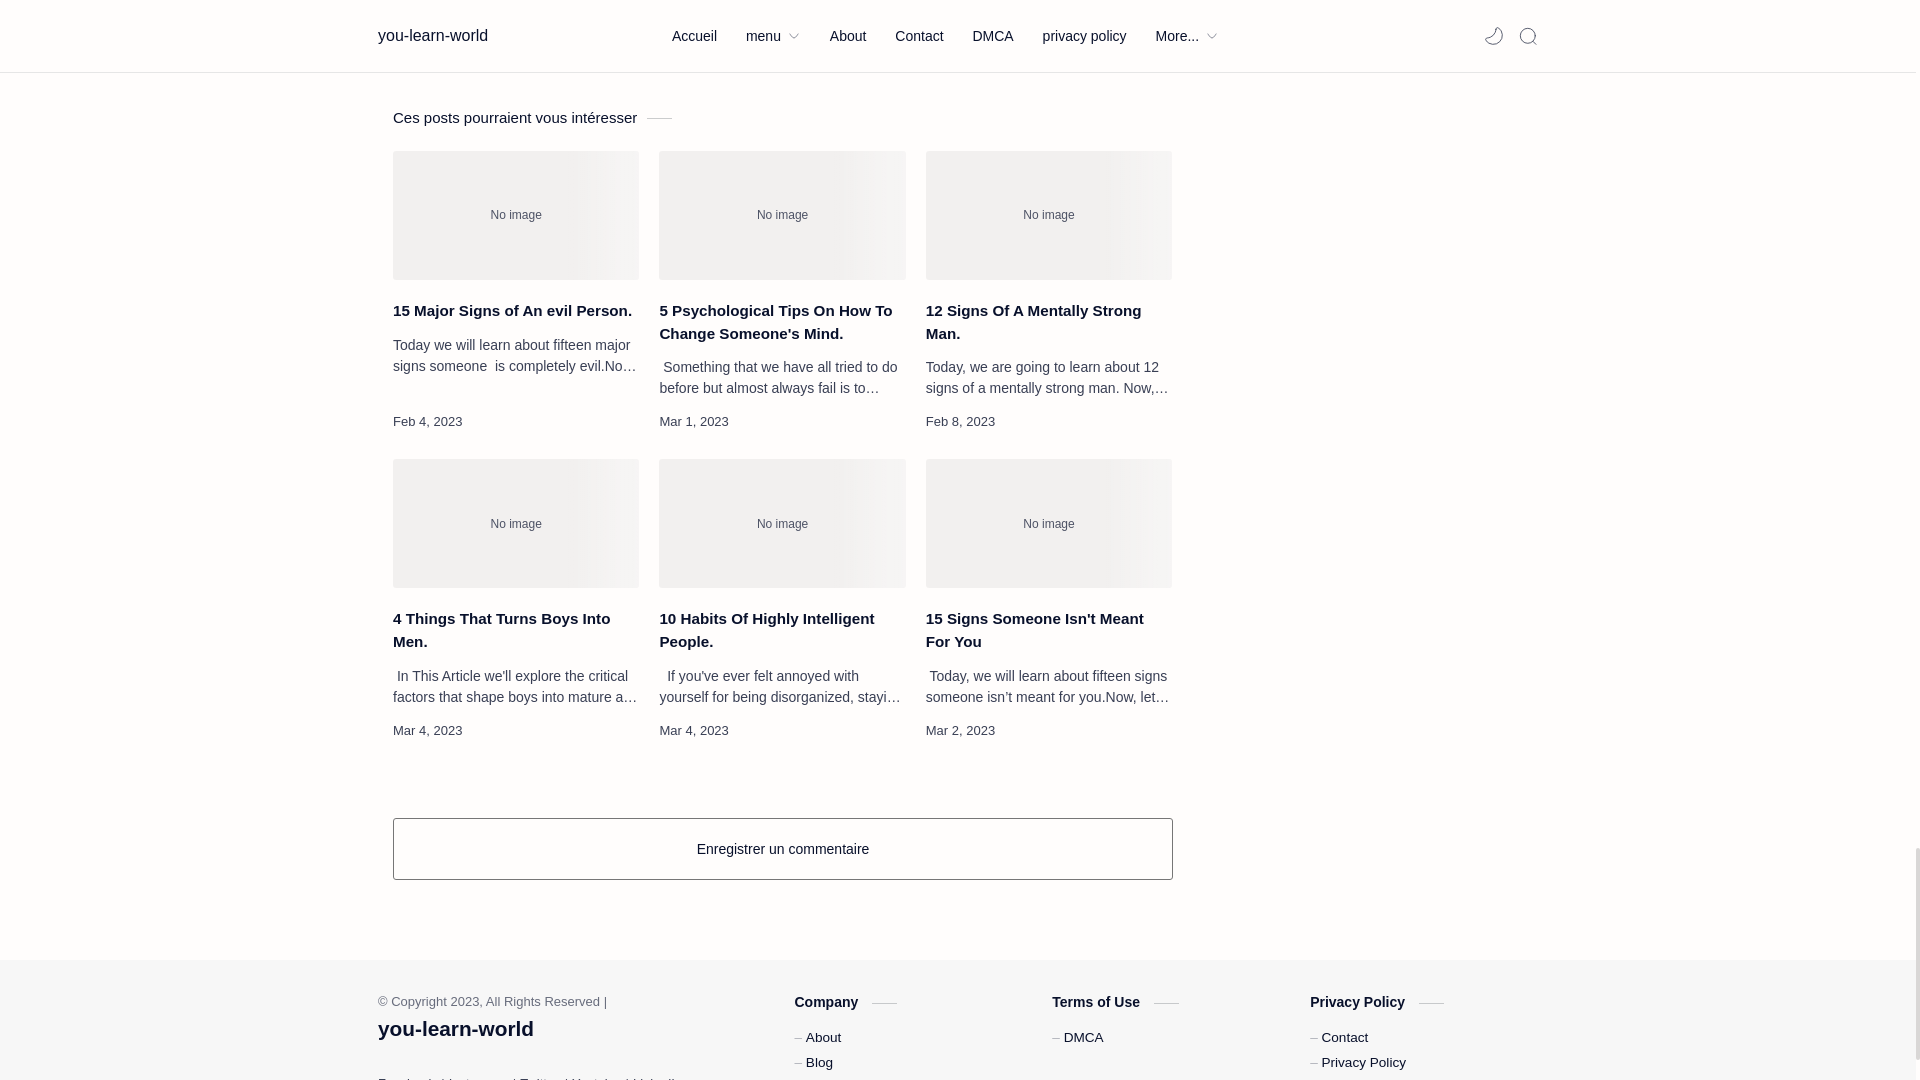  Describe the element at coordinates (781, 215) in the screenshot. I see `5 Psychological Tips On How To Change Someone's Mind.` at that location.